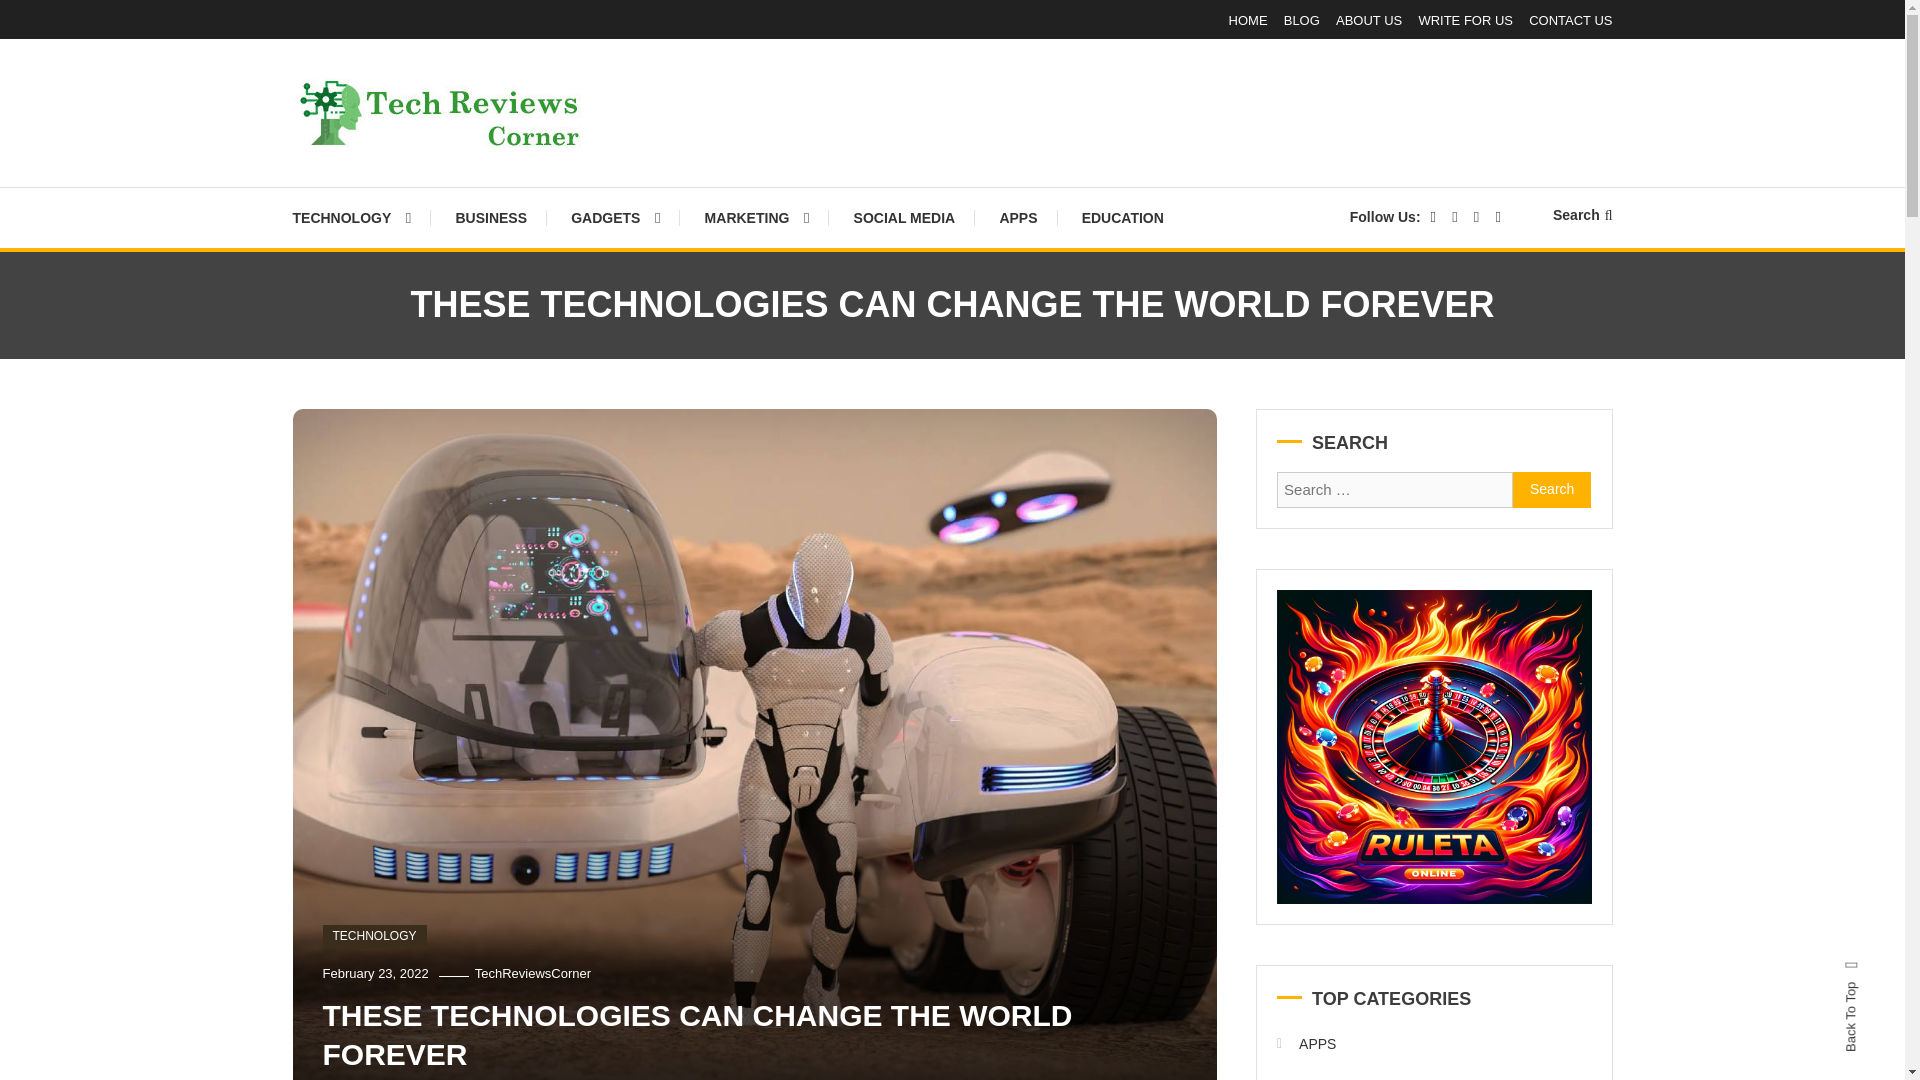 Image resolution: width=1920 pixels, height=1080 pixels. I want to click on TECHNOLOGY, so click(374, 936).